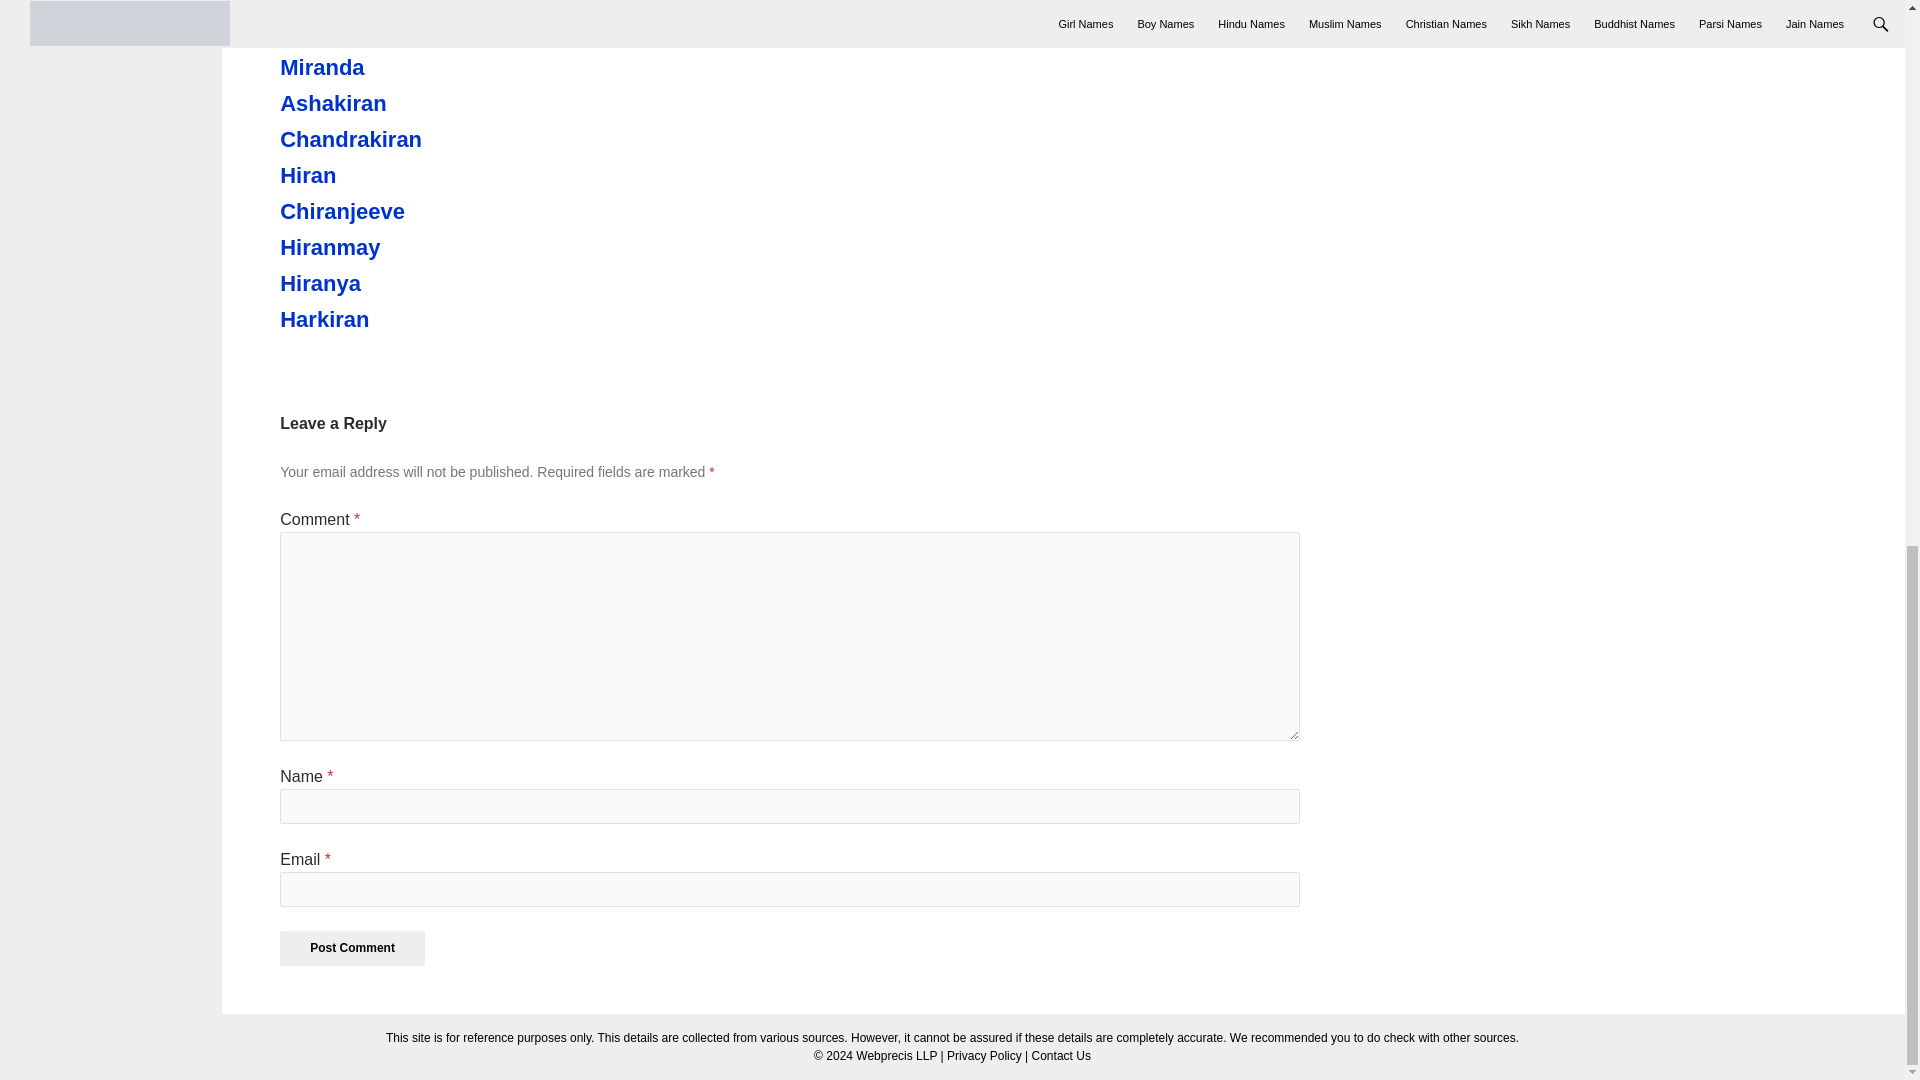  Describe the element at coordinates (390, 4) in the screenshot. I see `Siran` at that location.